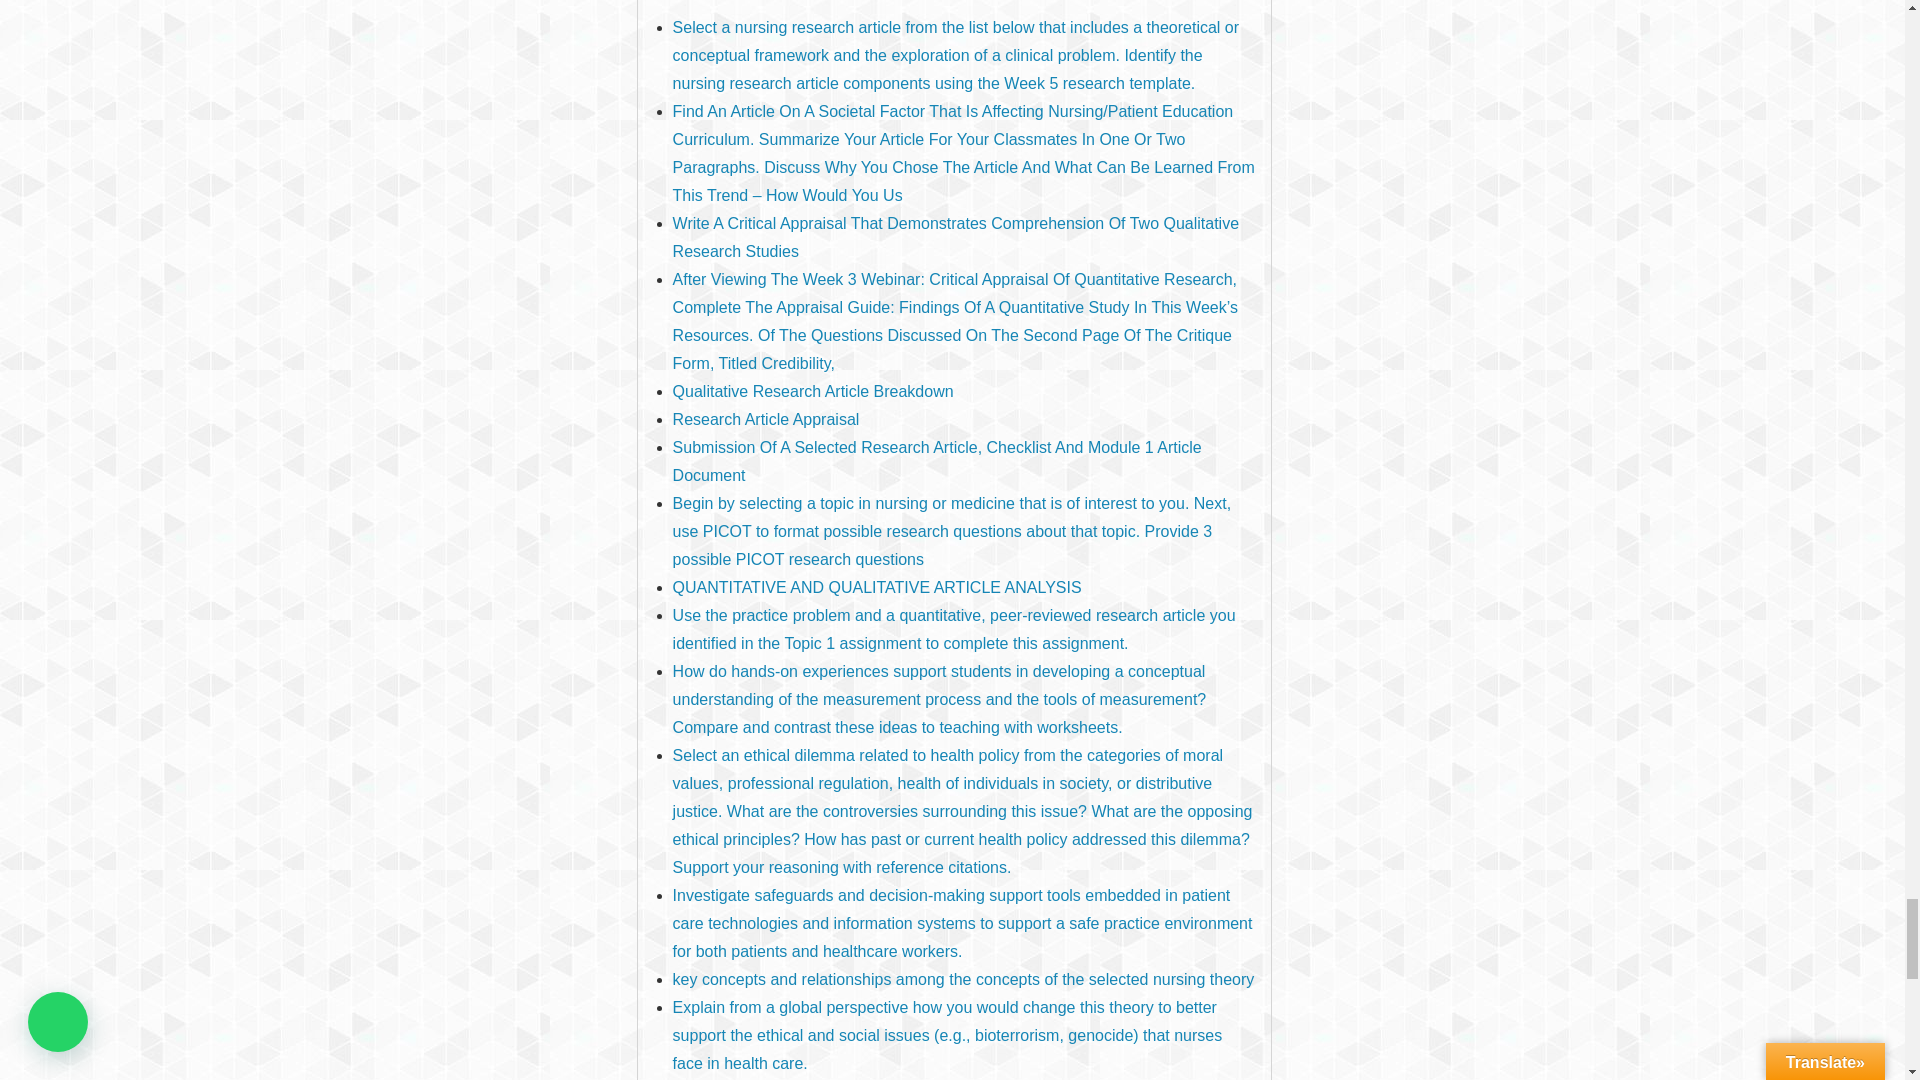  I want to click on QUANTITATIVE AND QUALITATIVE ARTICLE ANALYSIS, so click(878, 586).